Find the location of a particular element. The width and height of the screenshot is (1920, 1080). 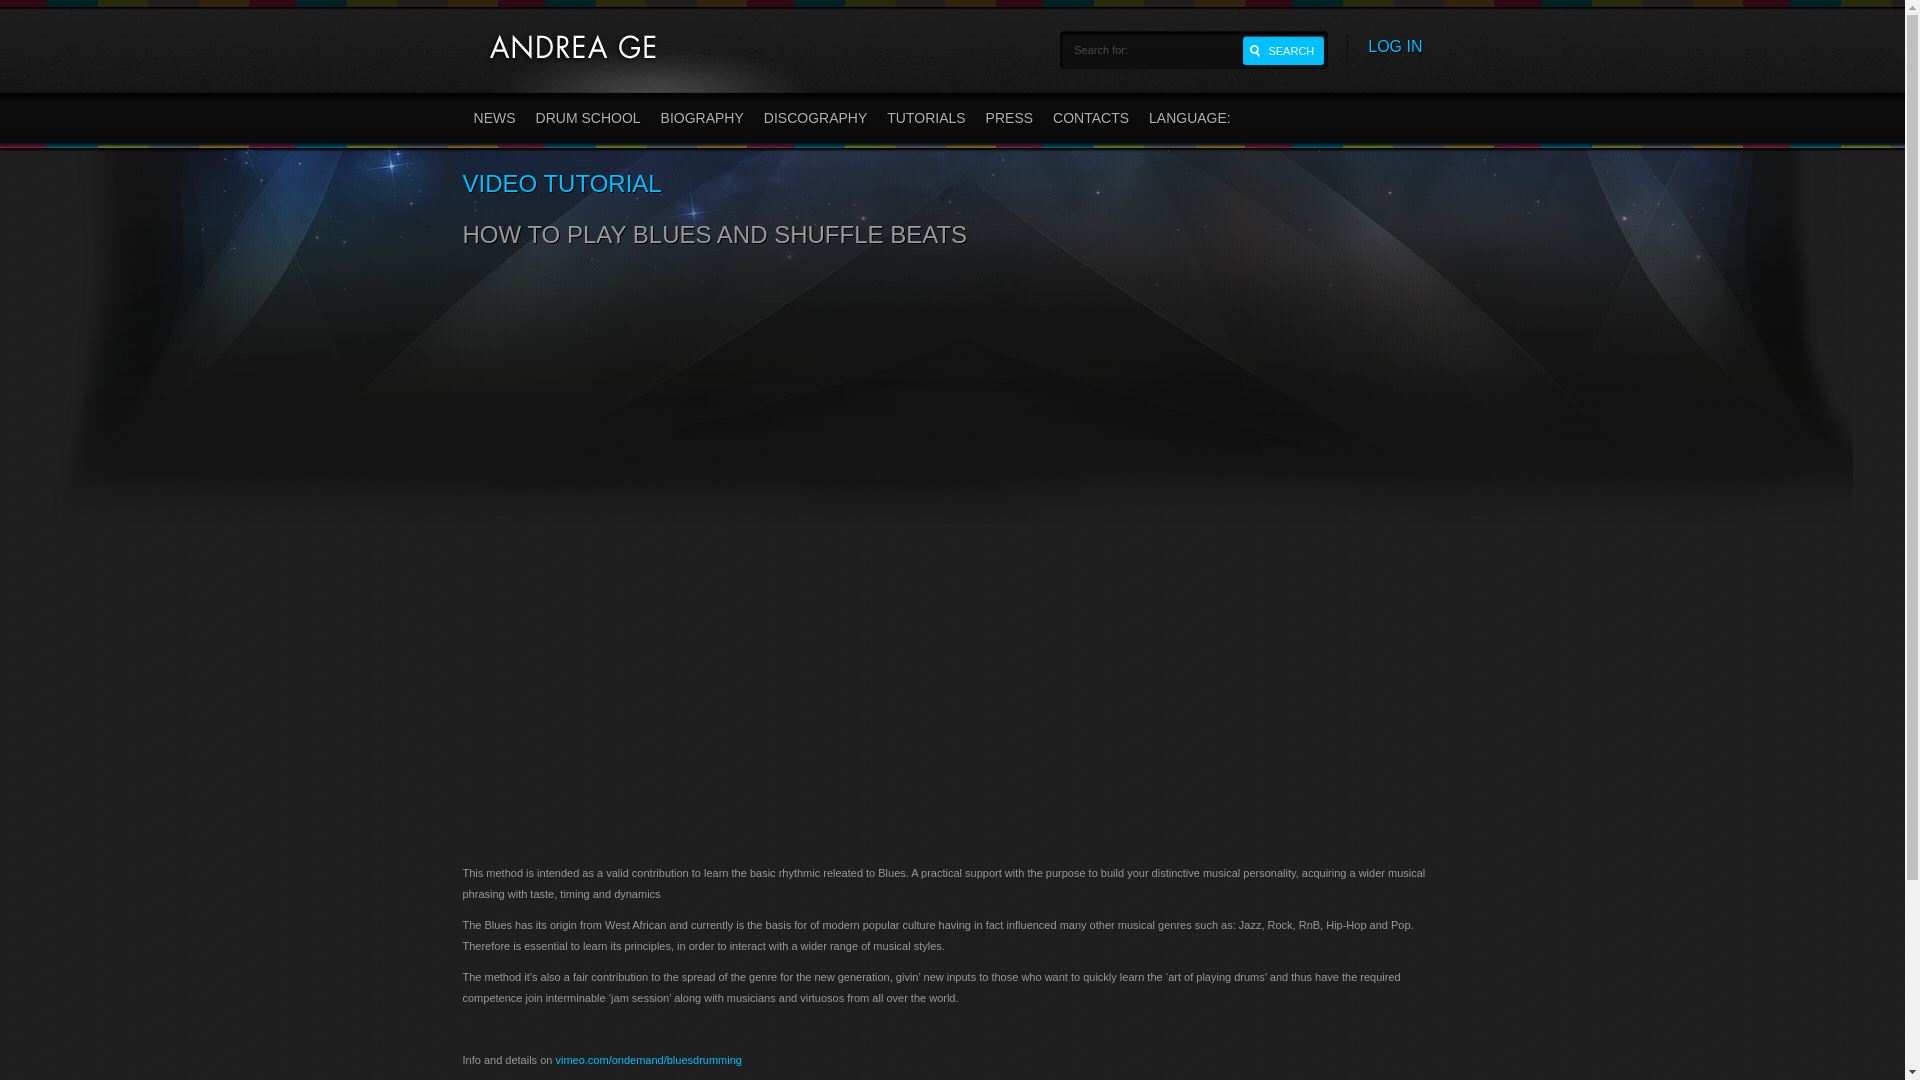

LANGUAGE:  is located at coordinates (1191, 120).